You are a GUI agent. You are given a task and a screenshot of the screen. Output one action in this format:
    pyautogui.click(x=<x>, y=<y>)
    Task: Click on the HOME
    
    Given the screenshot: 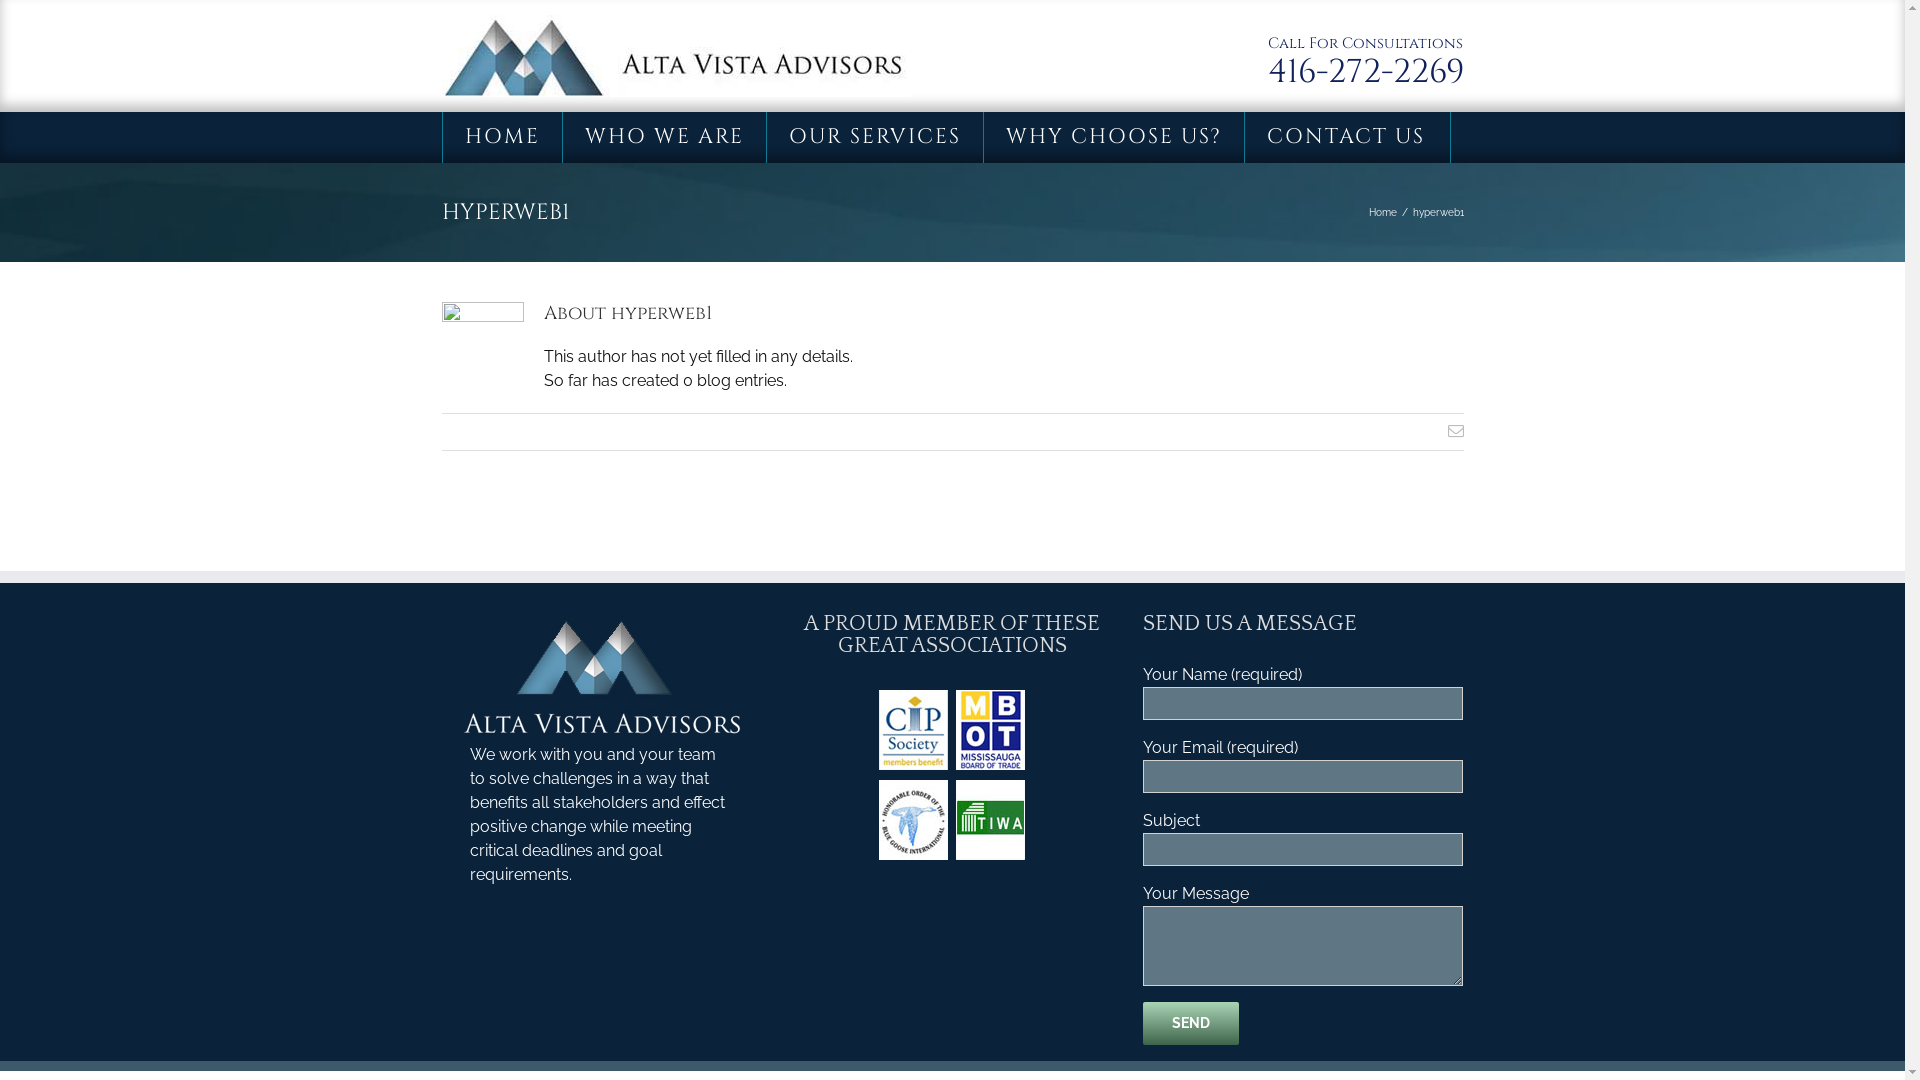 What is the action you would take?
    pyautogui.click(x=502, y=138)
    